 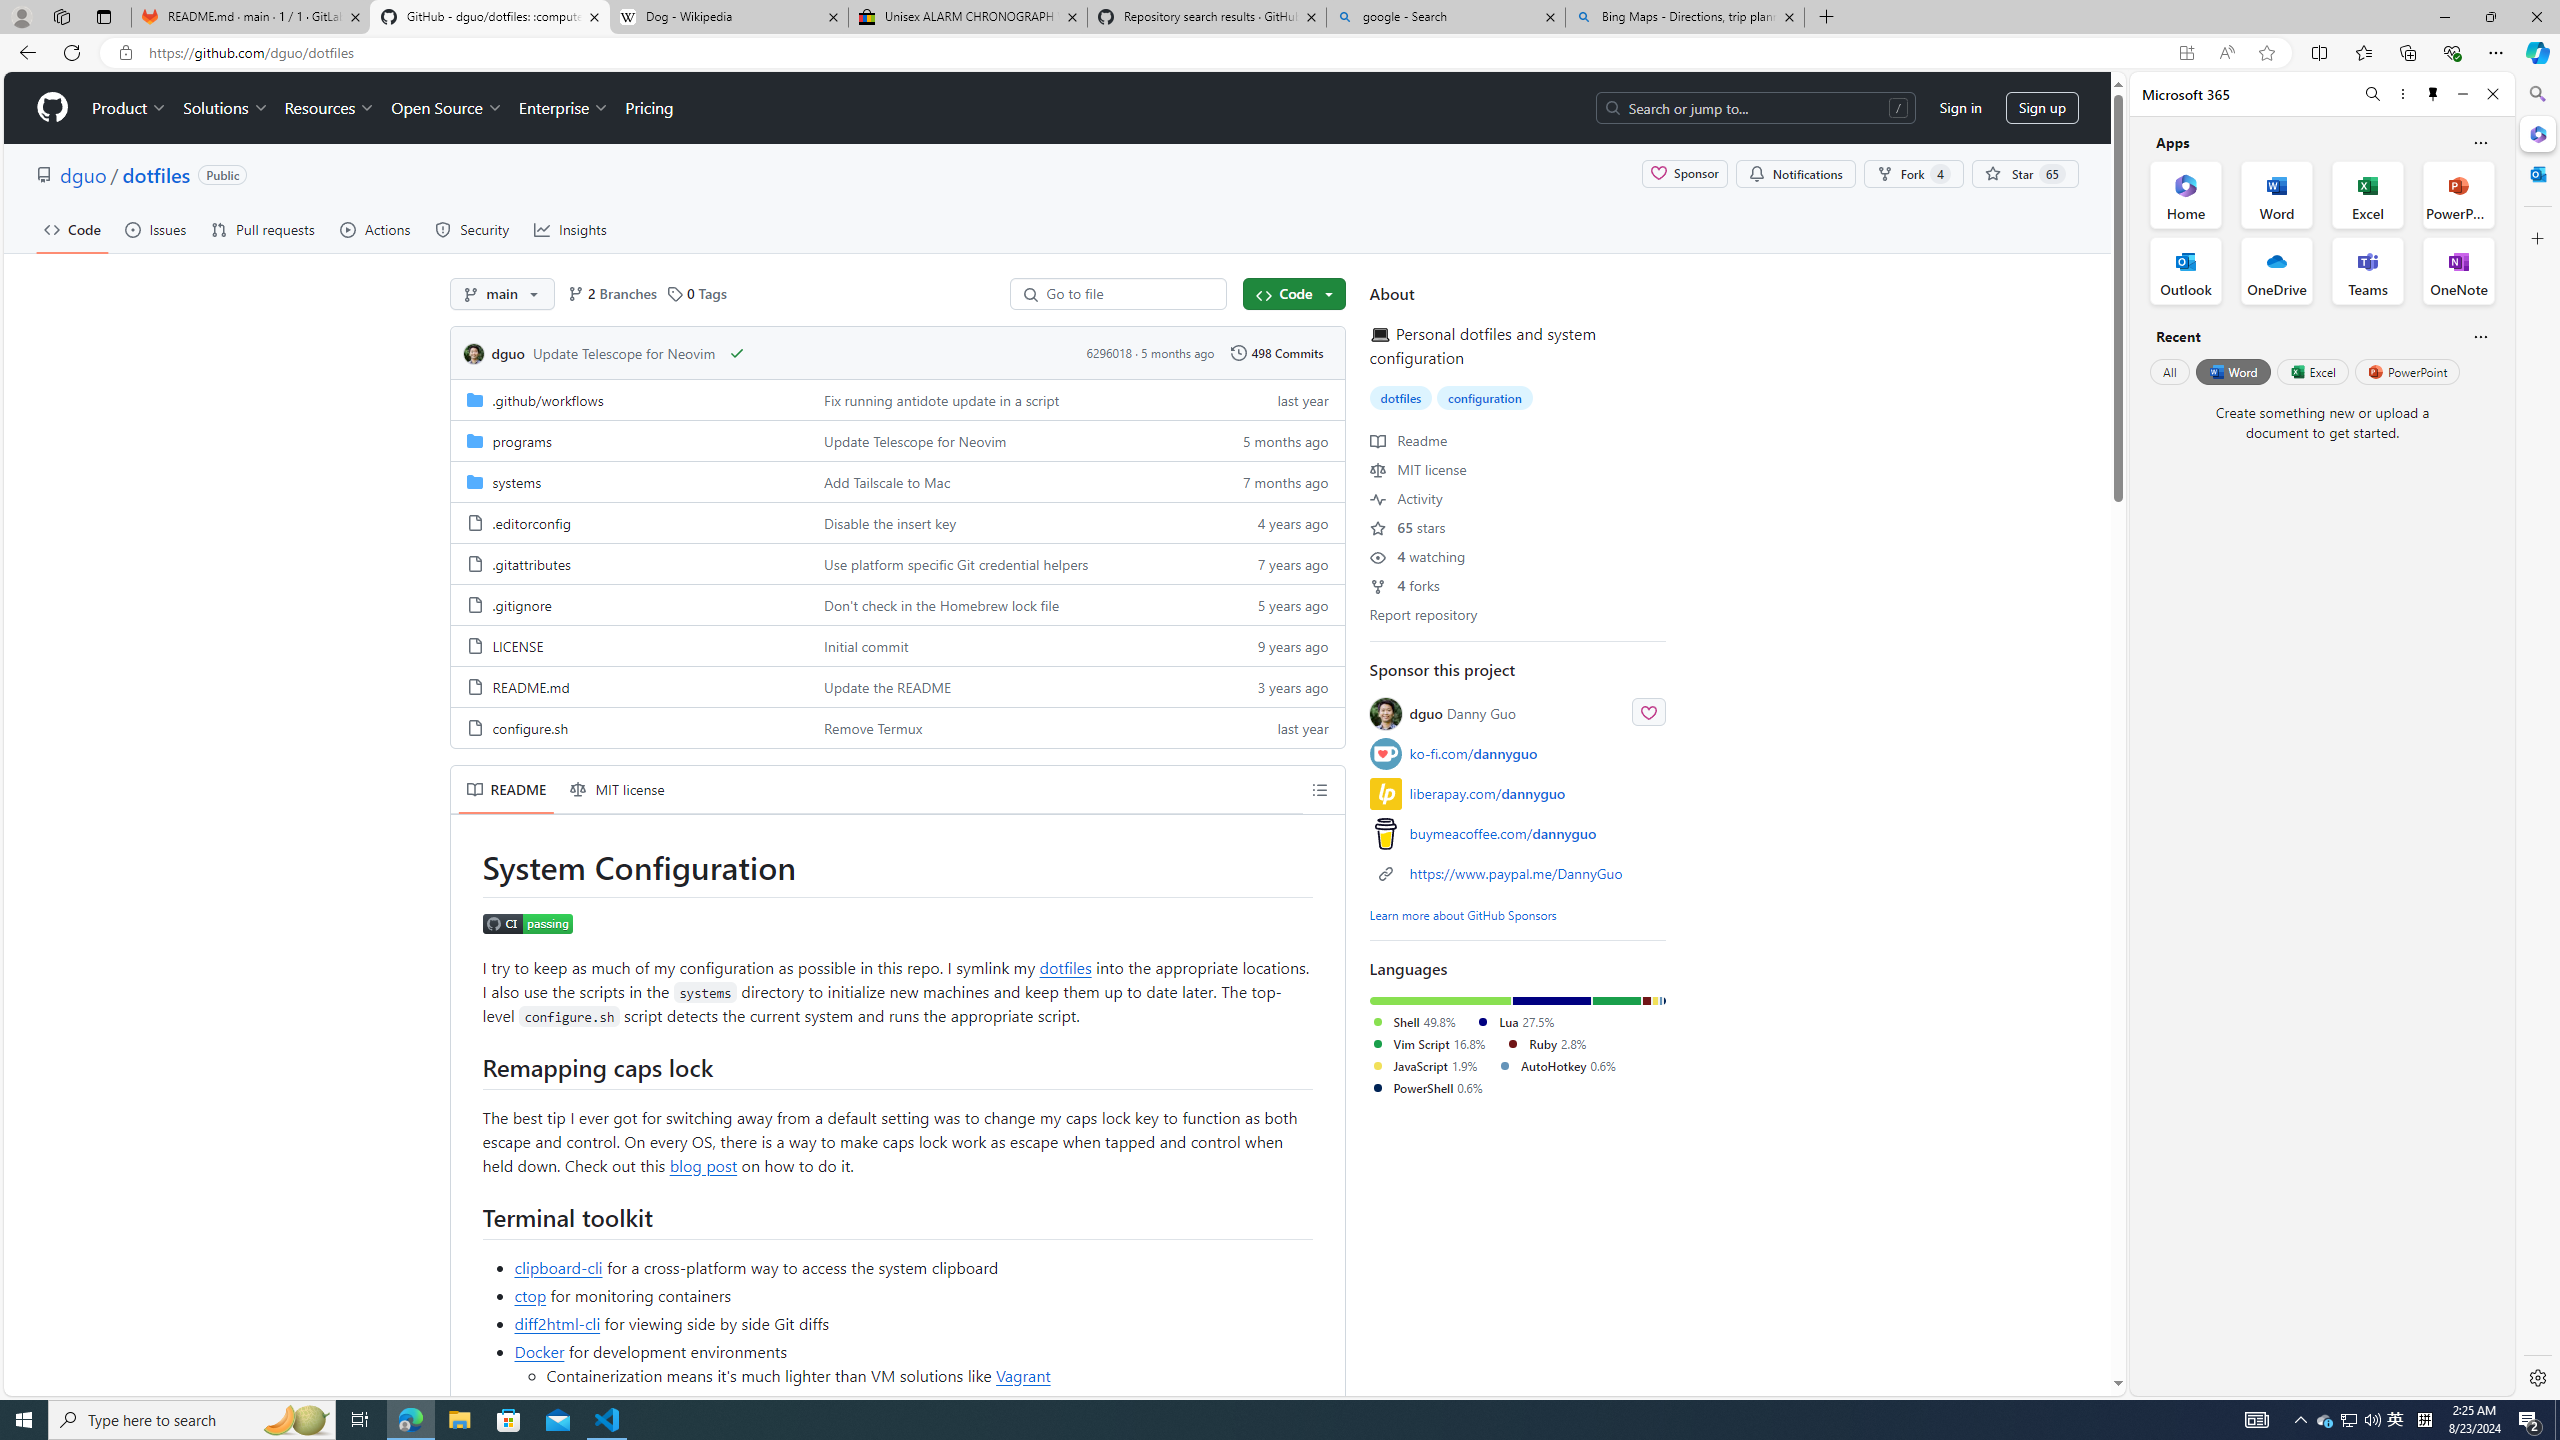 I want to click on JavaScript 1.9%, so click(x=1423, y=1065).